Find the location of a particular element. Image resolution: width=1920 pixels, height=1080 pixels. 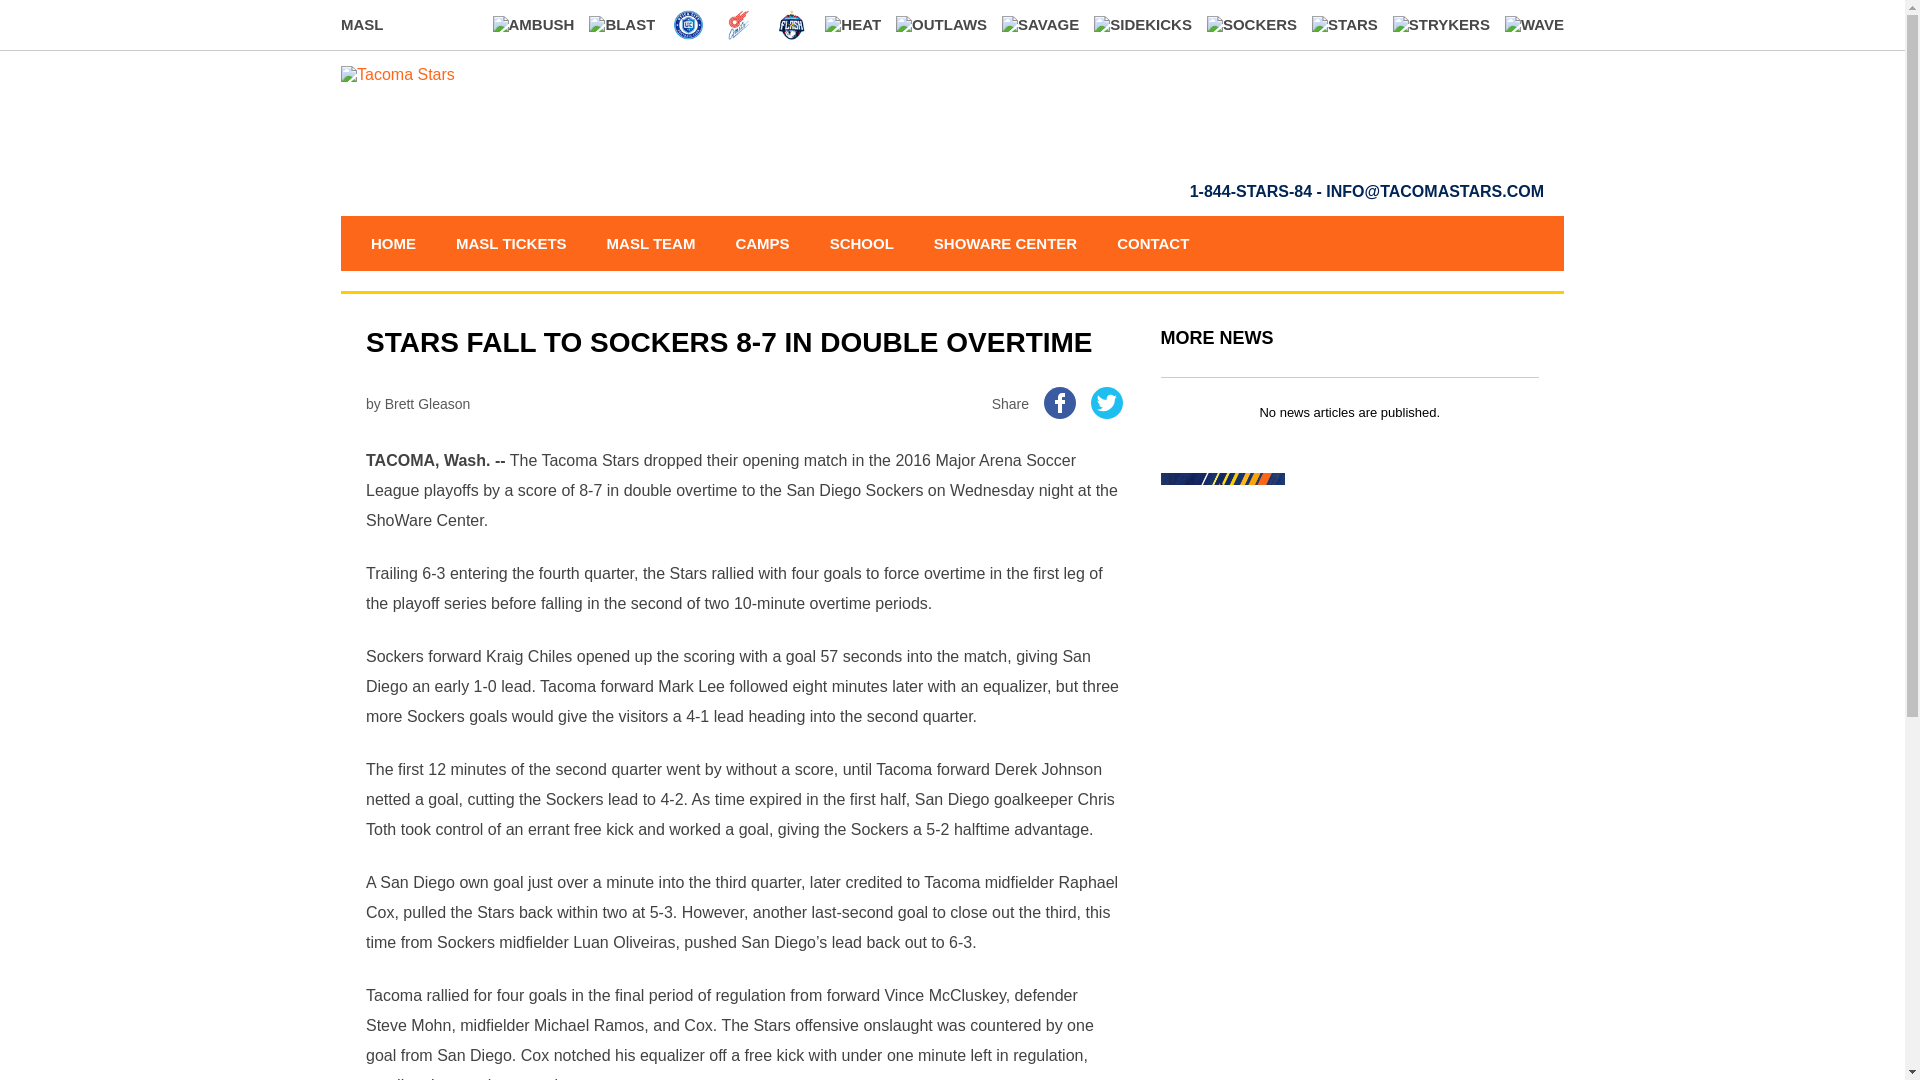

HOME is located at coordinates (392, 244).